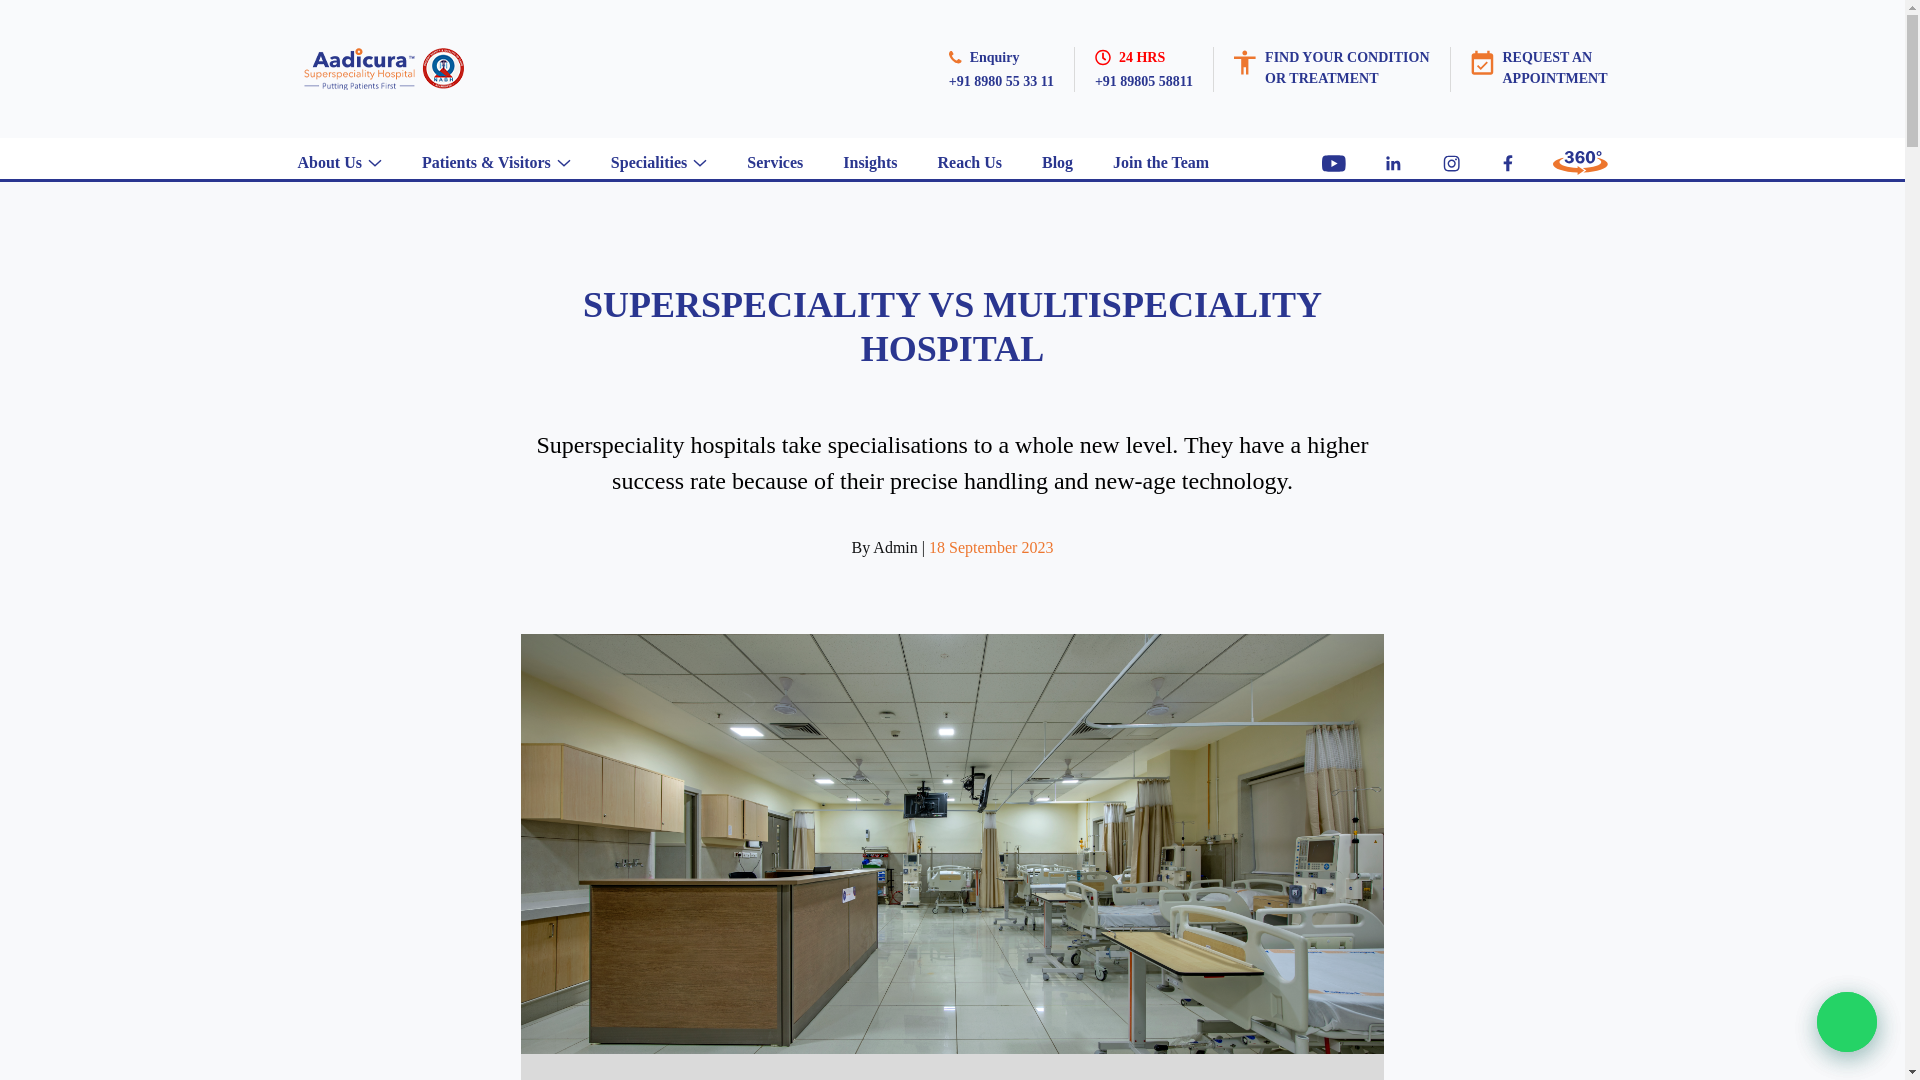  What do you see at coordinates (1554, 68) in the screenshot?
I see `Specialities` at bounding box center [1554, 68].